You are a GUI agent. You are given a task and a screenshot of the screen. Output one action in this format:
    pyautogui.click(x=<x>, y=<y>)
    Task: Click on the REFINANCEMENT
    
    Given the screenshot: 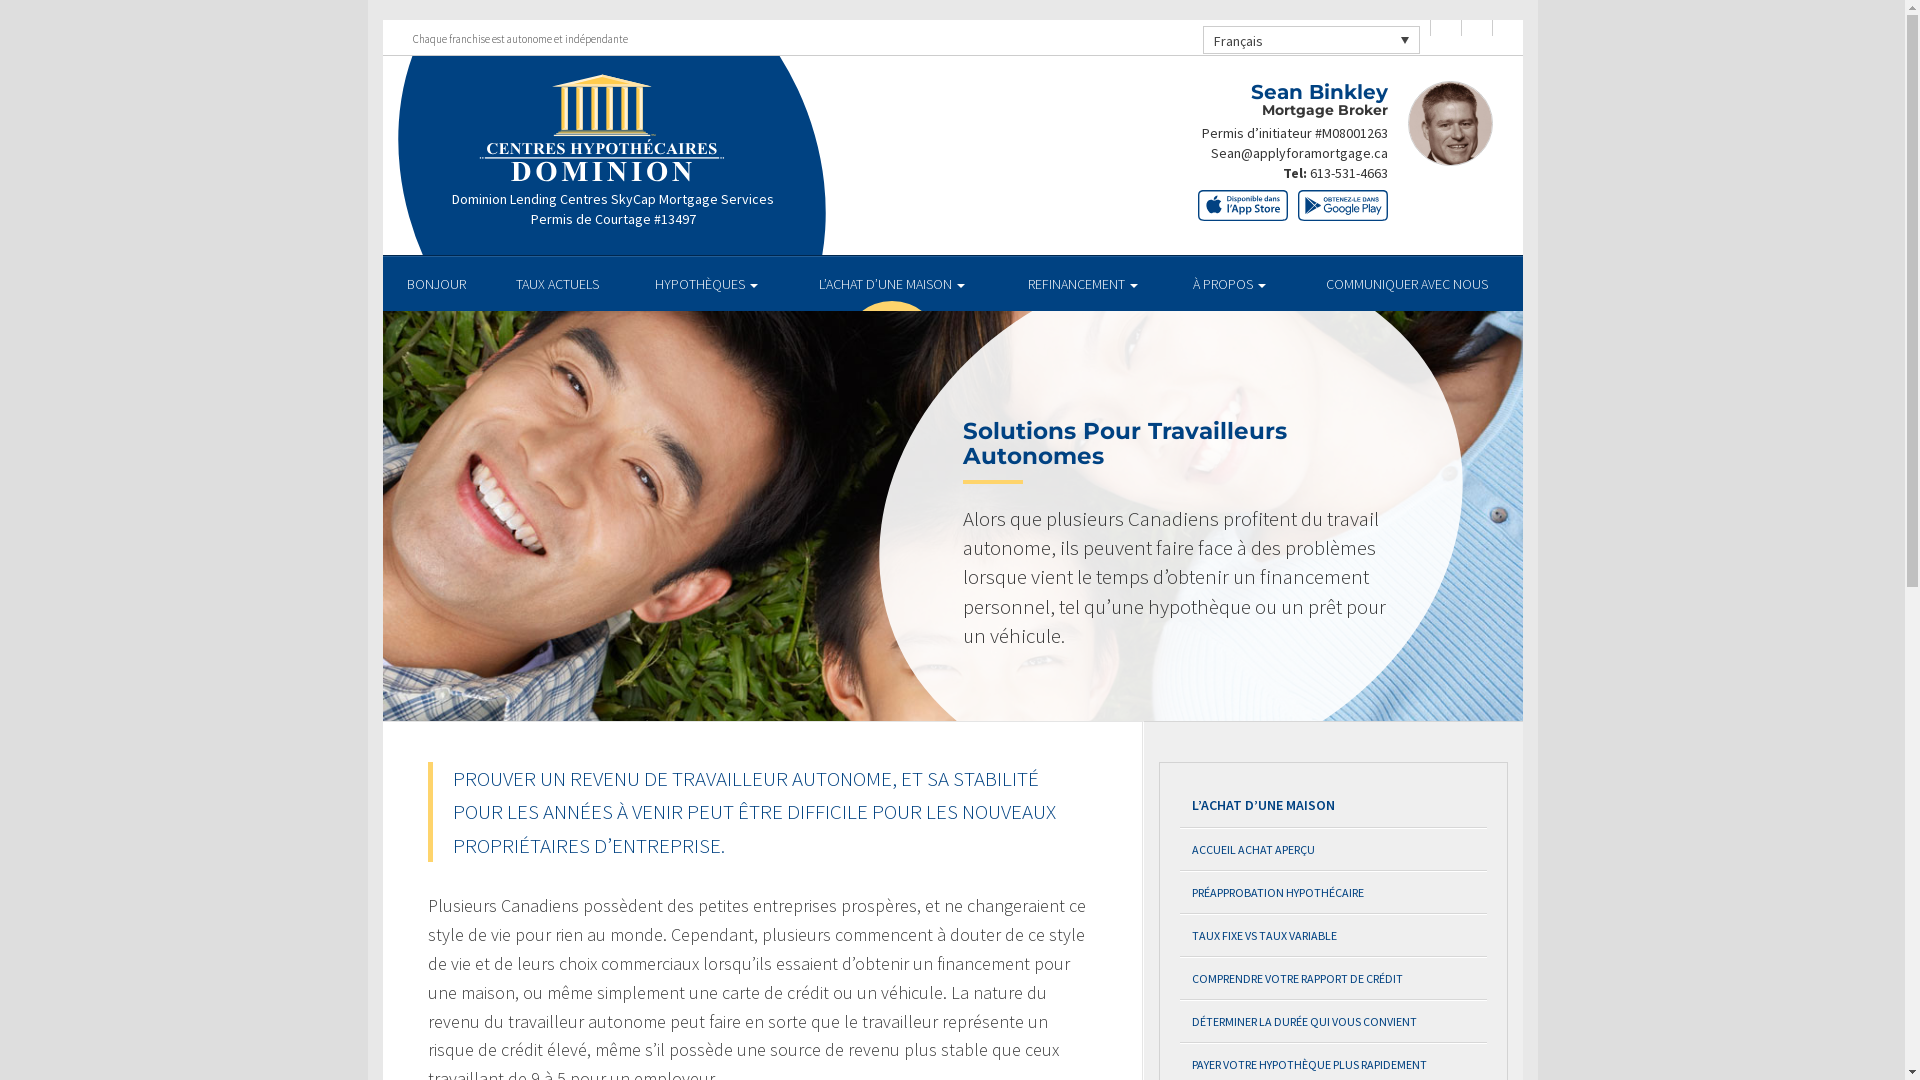 What is the action you would take?
    pyautogui.click(x=1082, y=284)
    